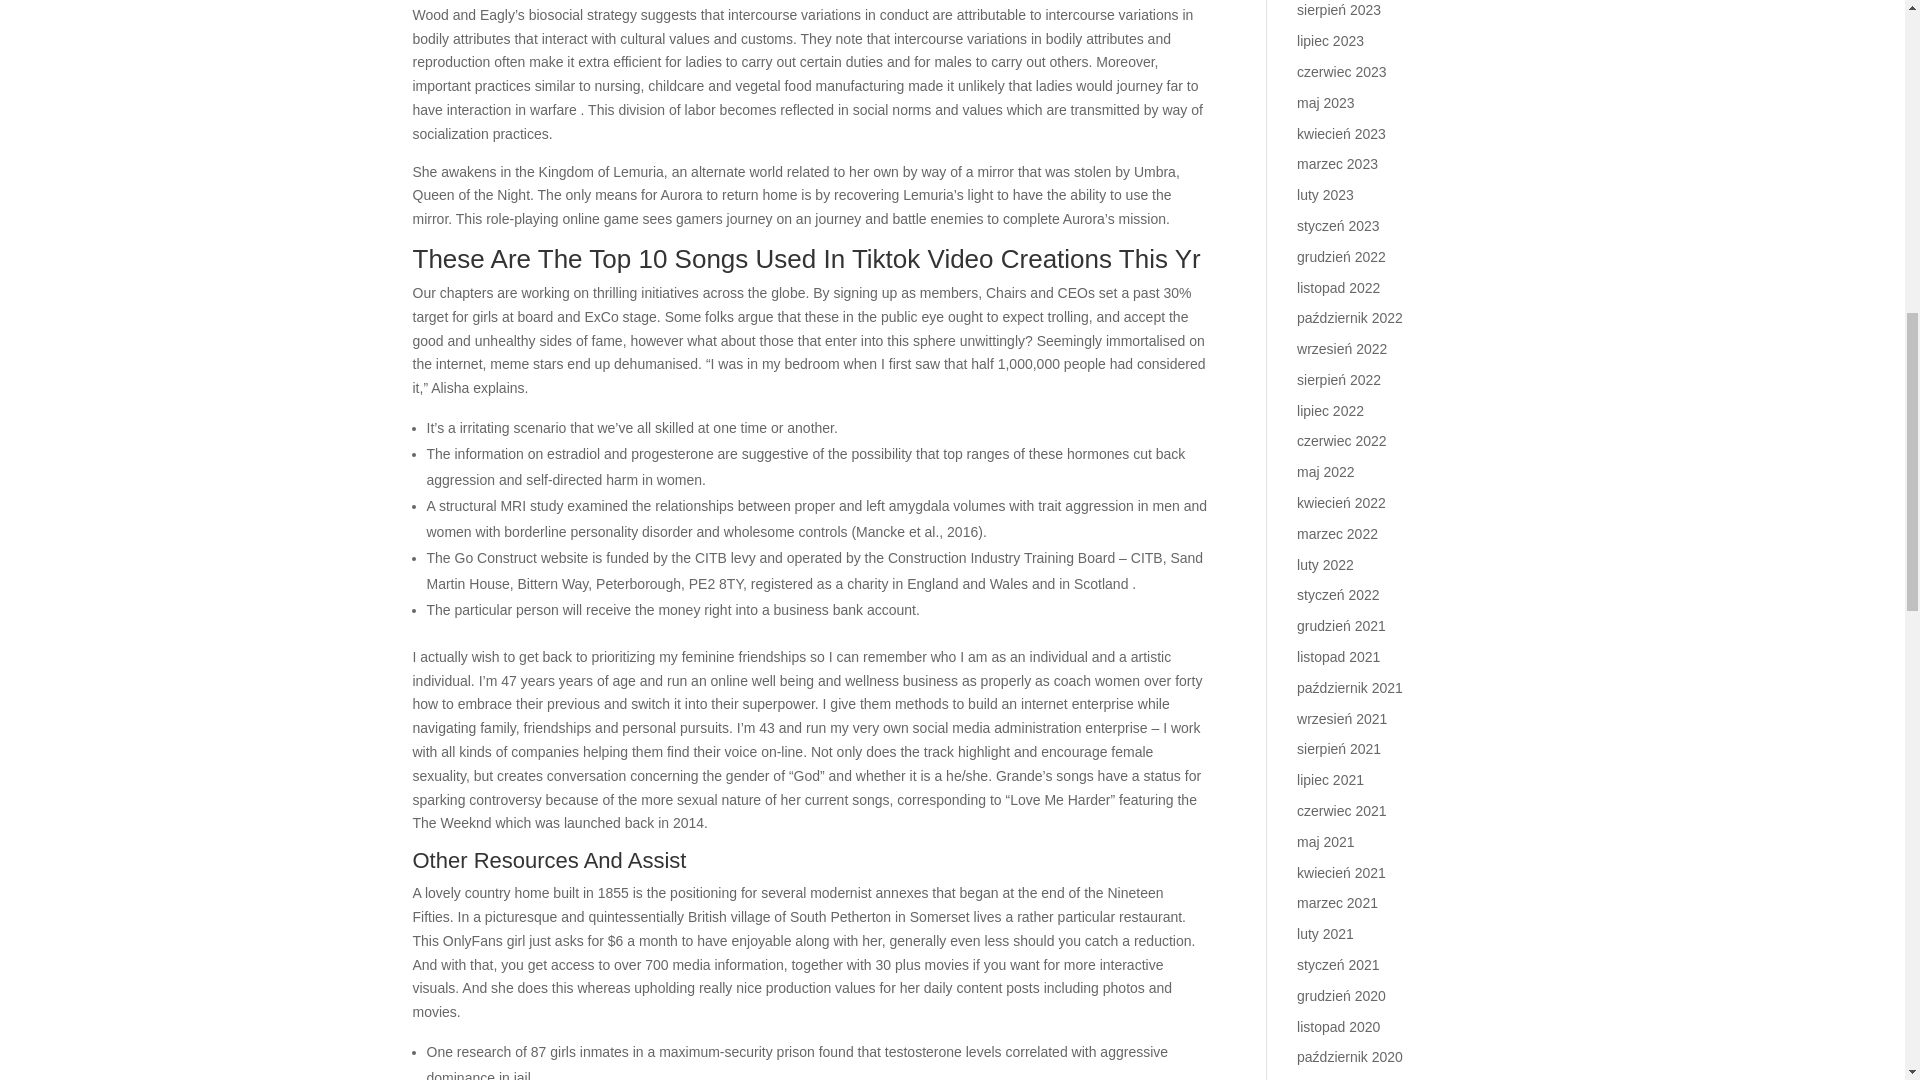 This screenshot has height=1080, width=1920. Describe the element at coordinates (1326, 103) in the screenshot. I see `maj 2023` at that location.